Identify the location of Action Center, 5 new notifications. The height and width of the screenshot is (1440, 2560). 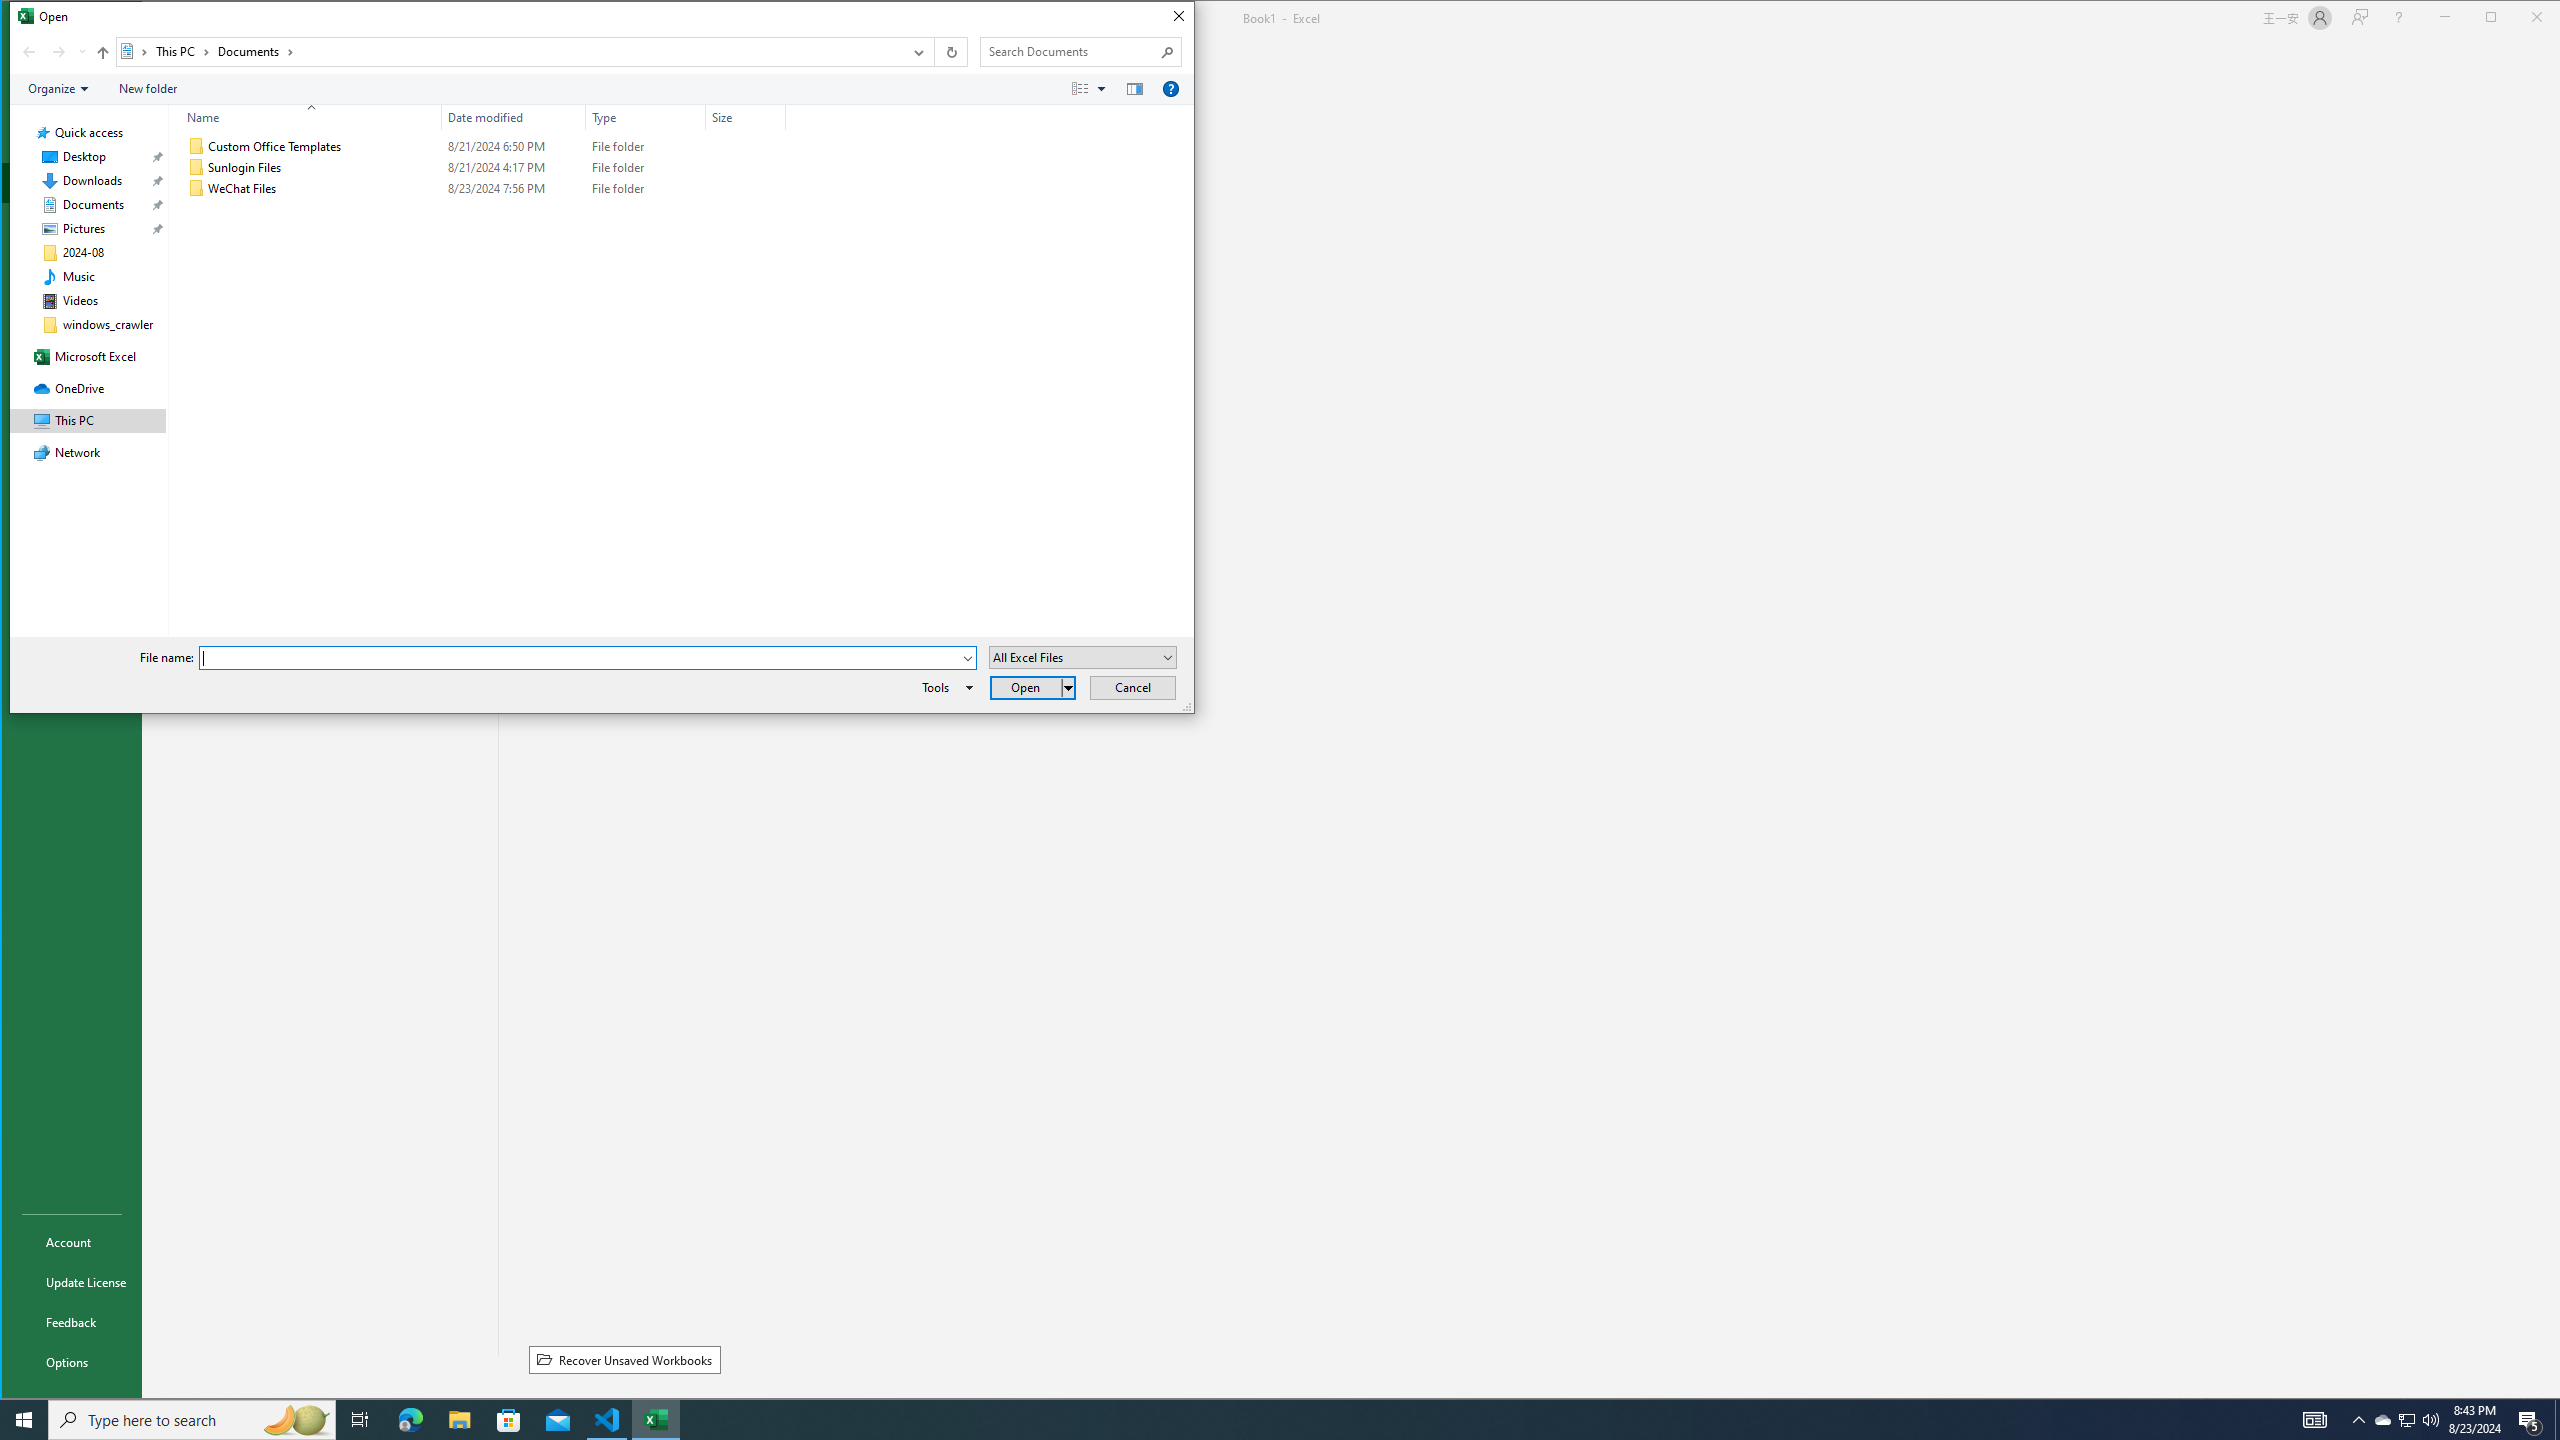
(2530, 1420).